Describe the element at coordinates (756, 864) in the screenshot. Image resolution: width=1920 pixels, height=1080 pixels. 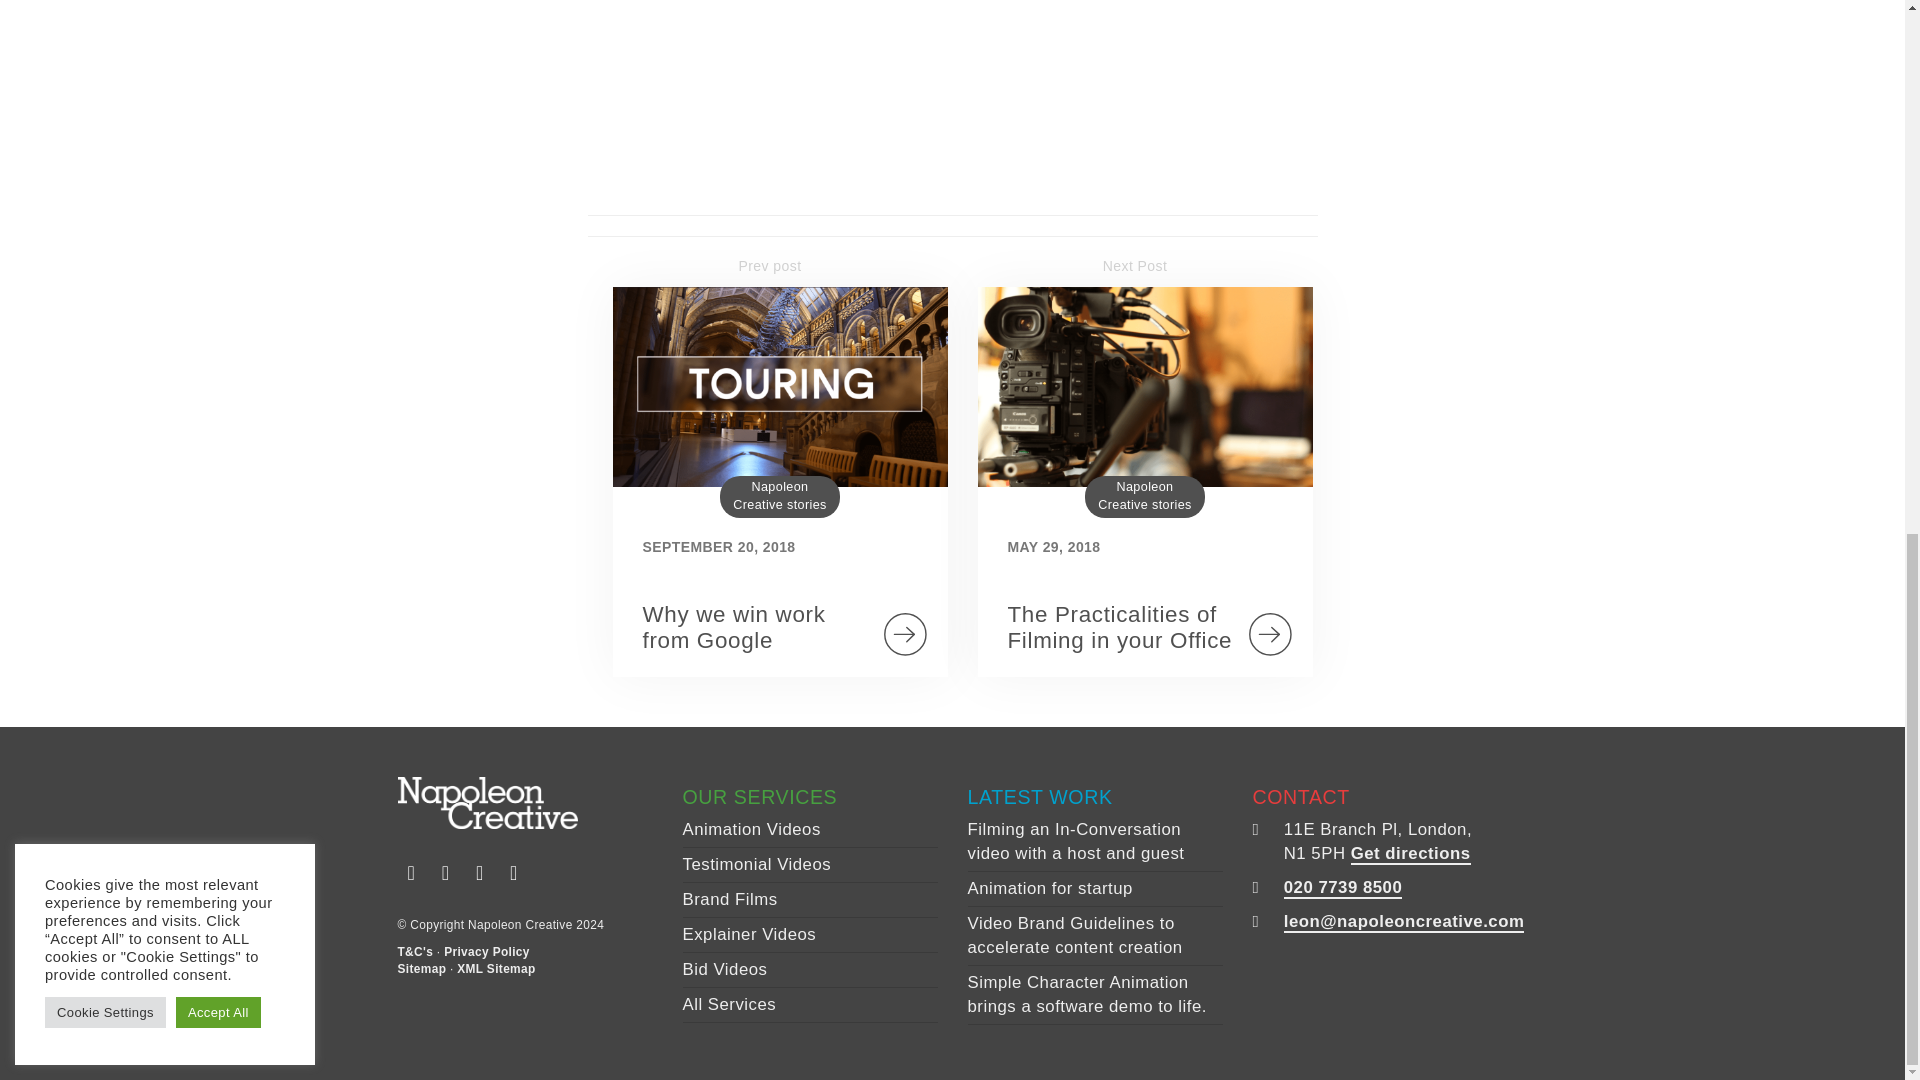
I see `Testimonial Videos` at that location.